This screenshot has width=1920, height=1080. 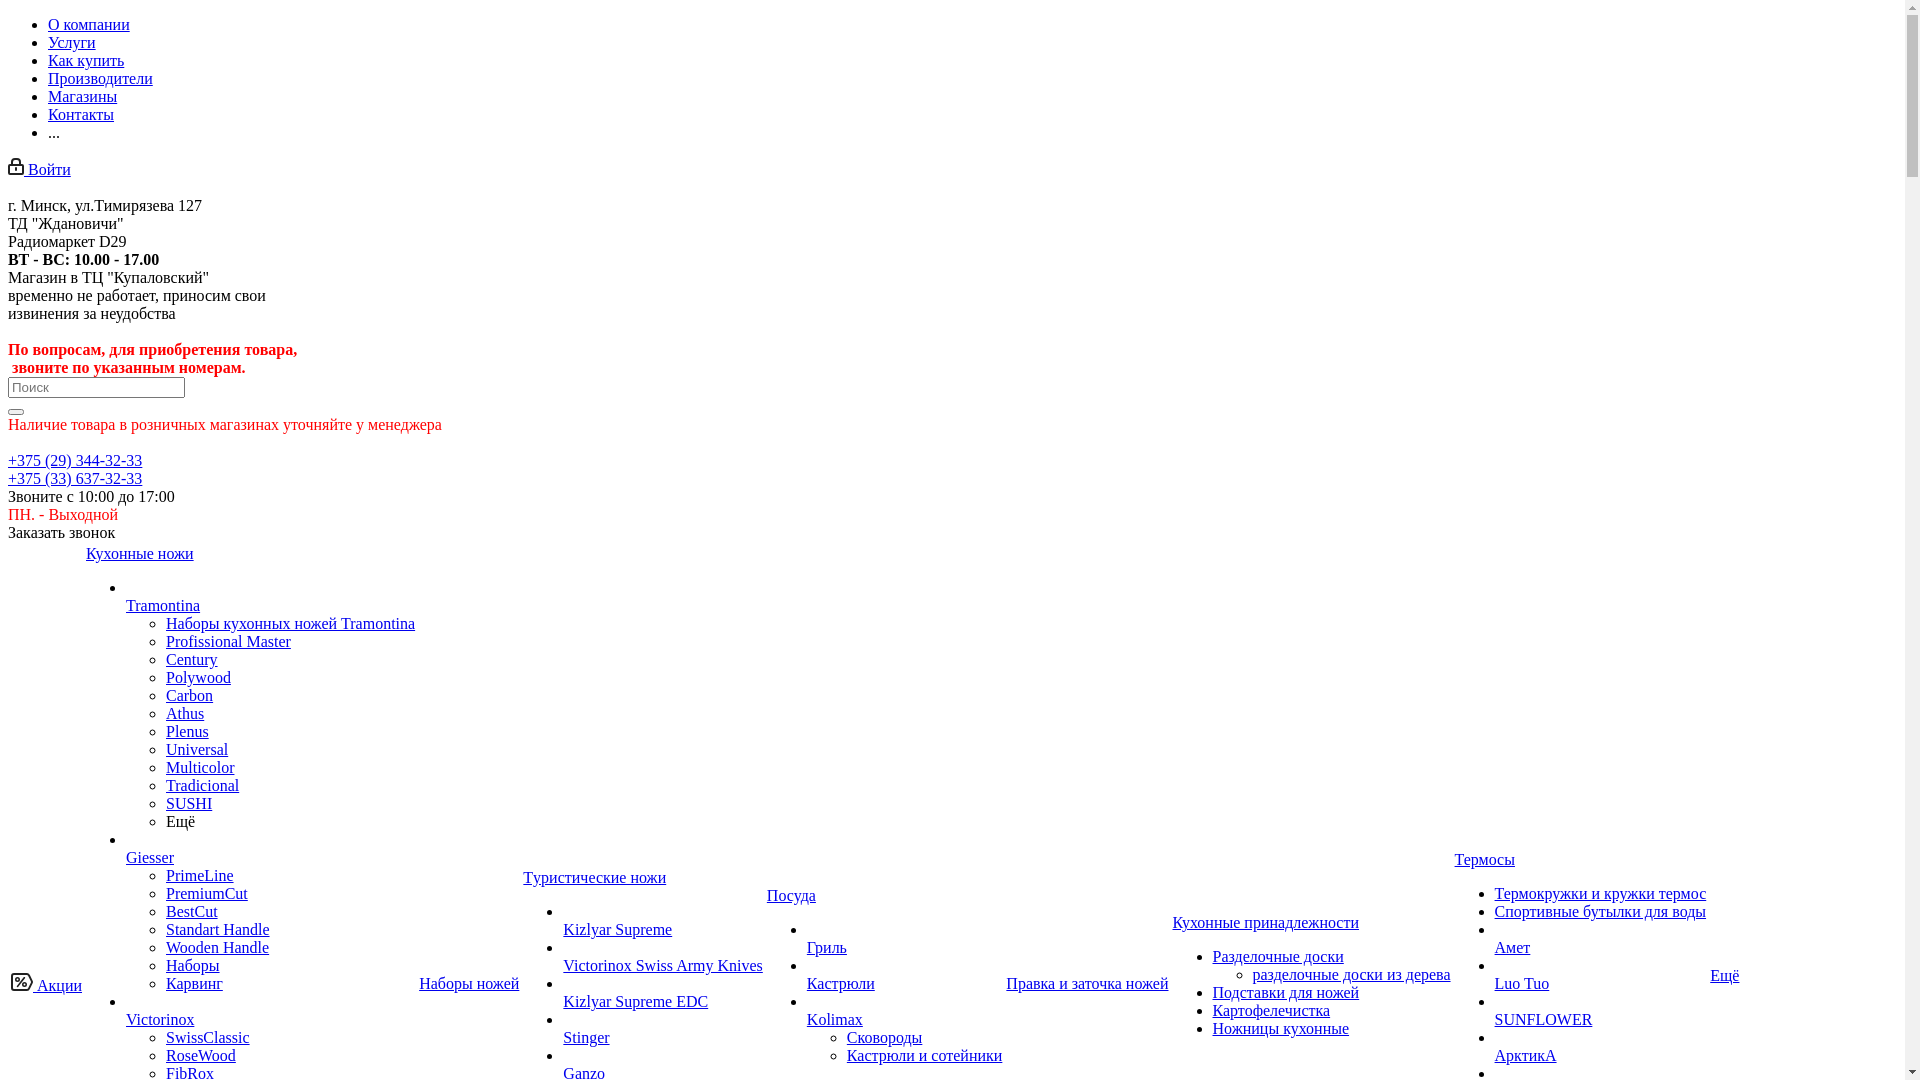 What do you see at coordinates (75, 460) in the screenshot?
I see `+375 (29) 344-32-33` at bounding box center [75, 460].